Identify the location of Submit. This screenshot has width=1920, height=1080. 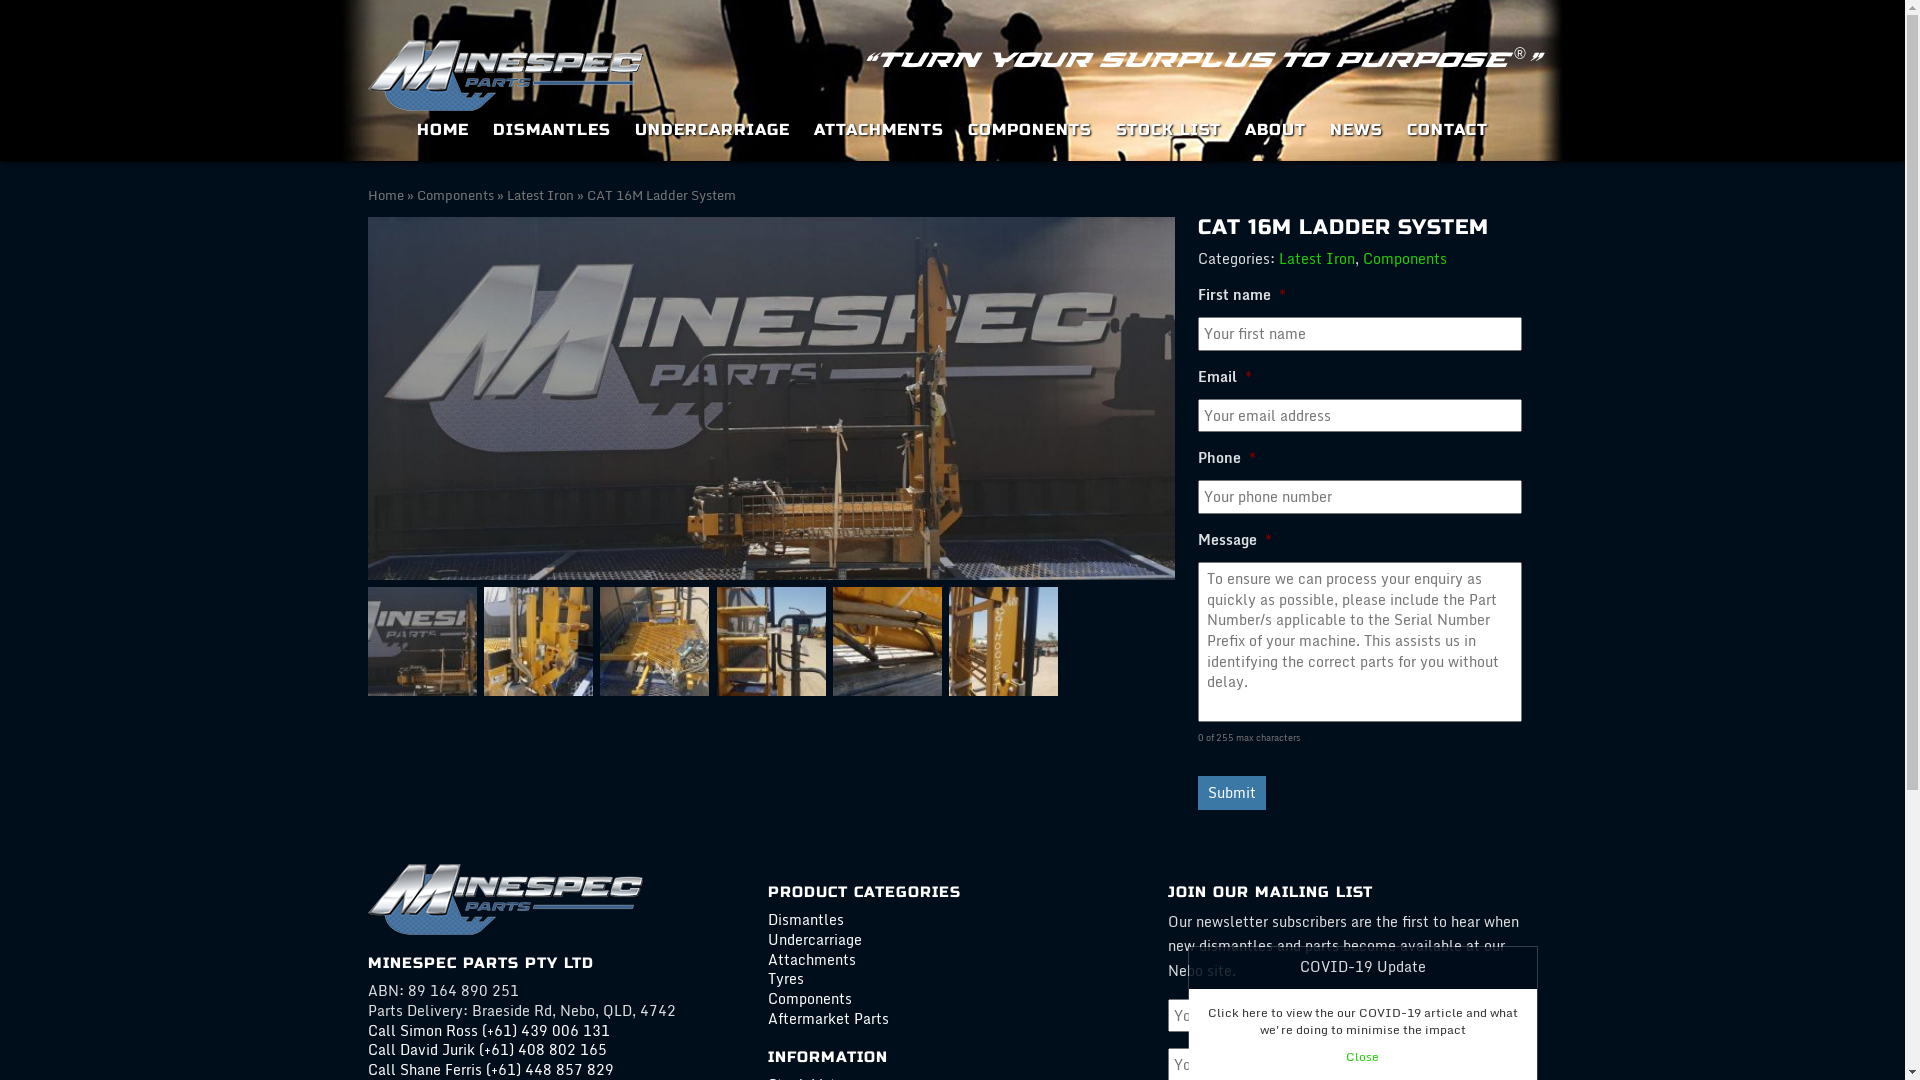
(1232, 793).